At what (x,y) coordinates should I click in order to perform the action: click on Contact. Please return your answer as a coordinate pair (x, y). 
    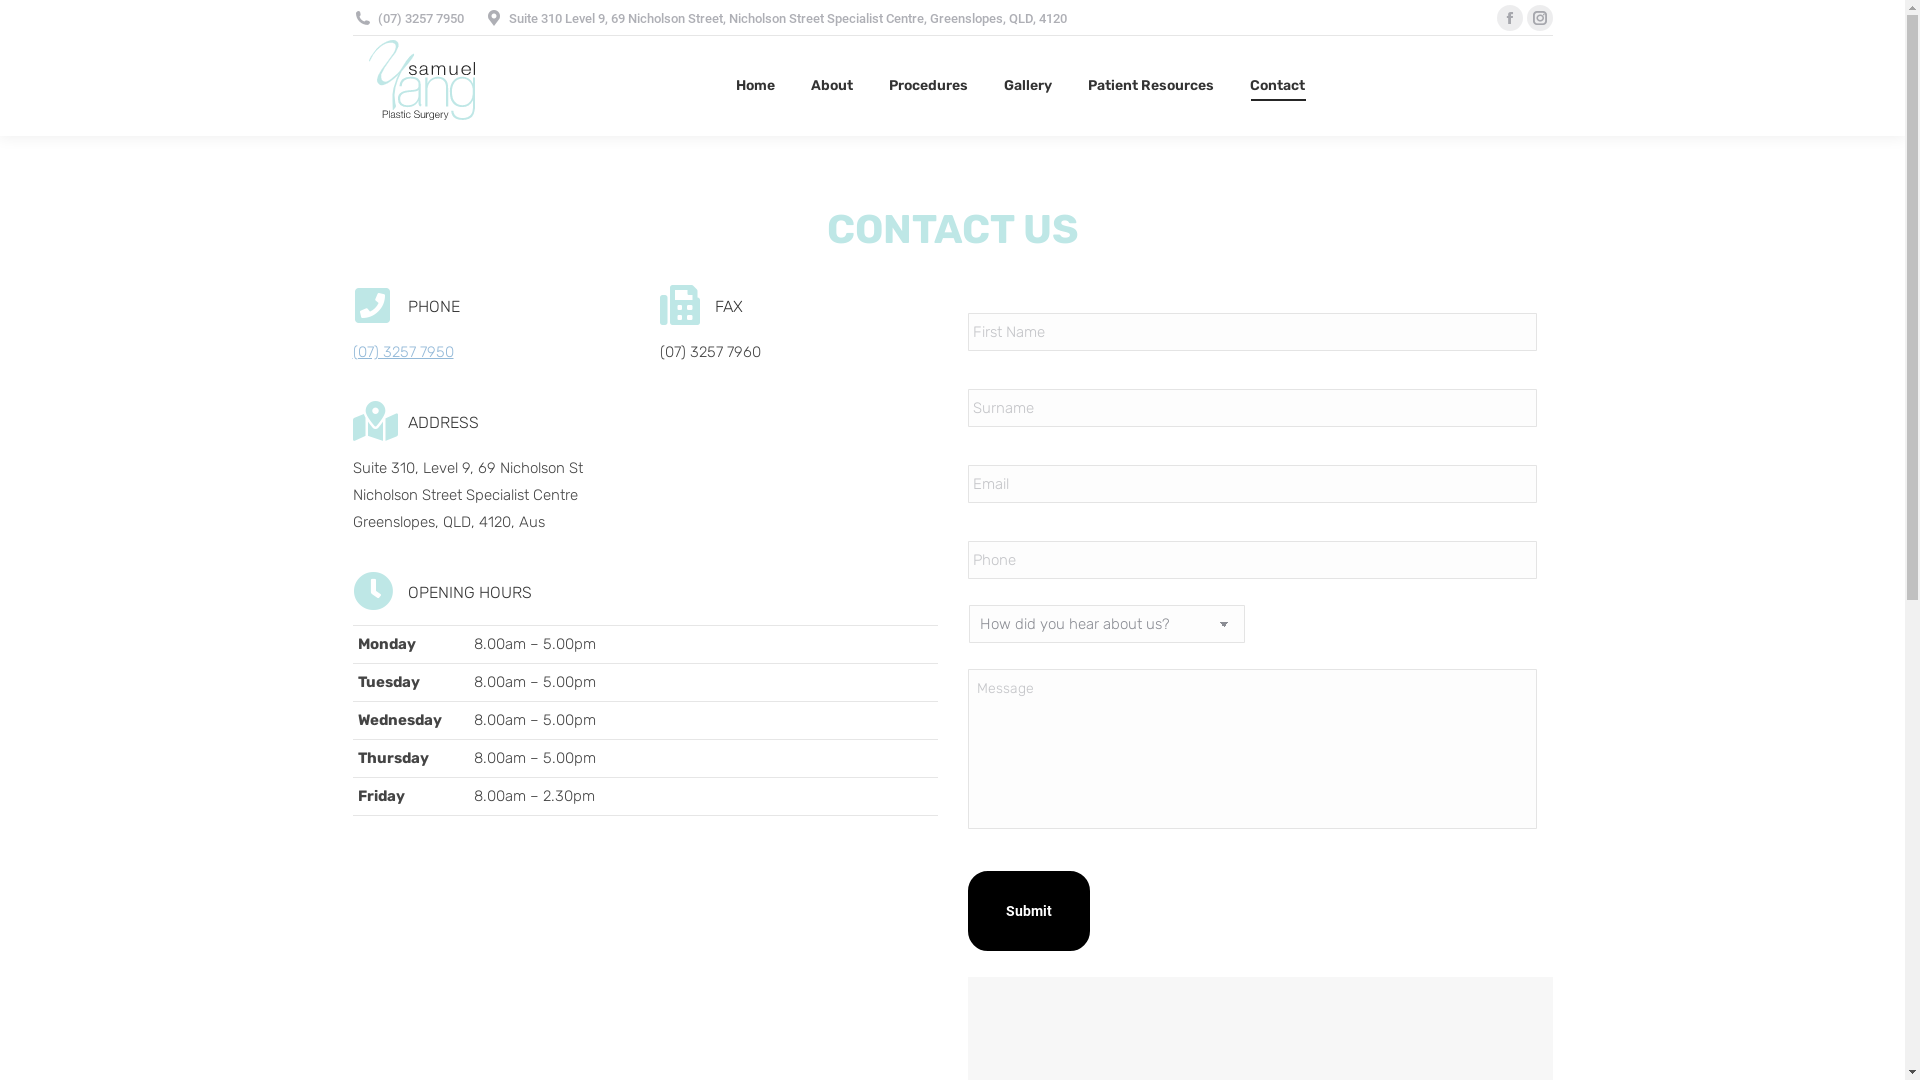
    Looking at the image, I should click on (1278, 86).